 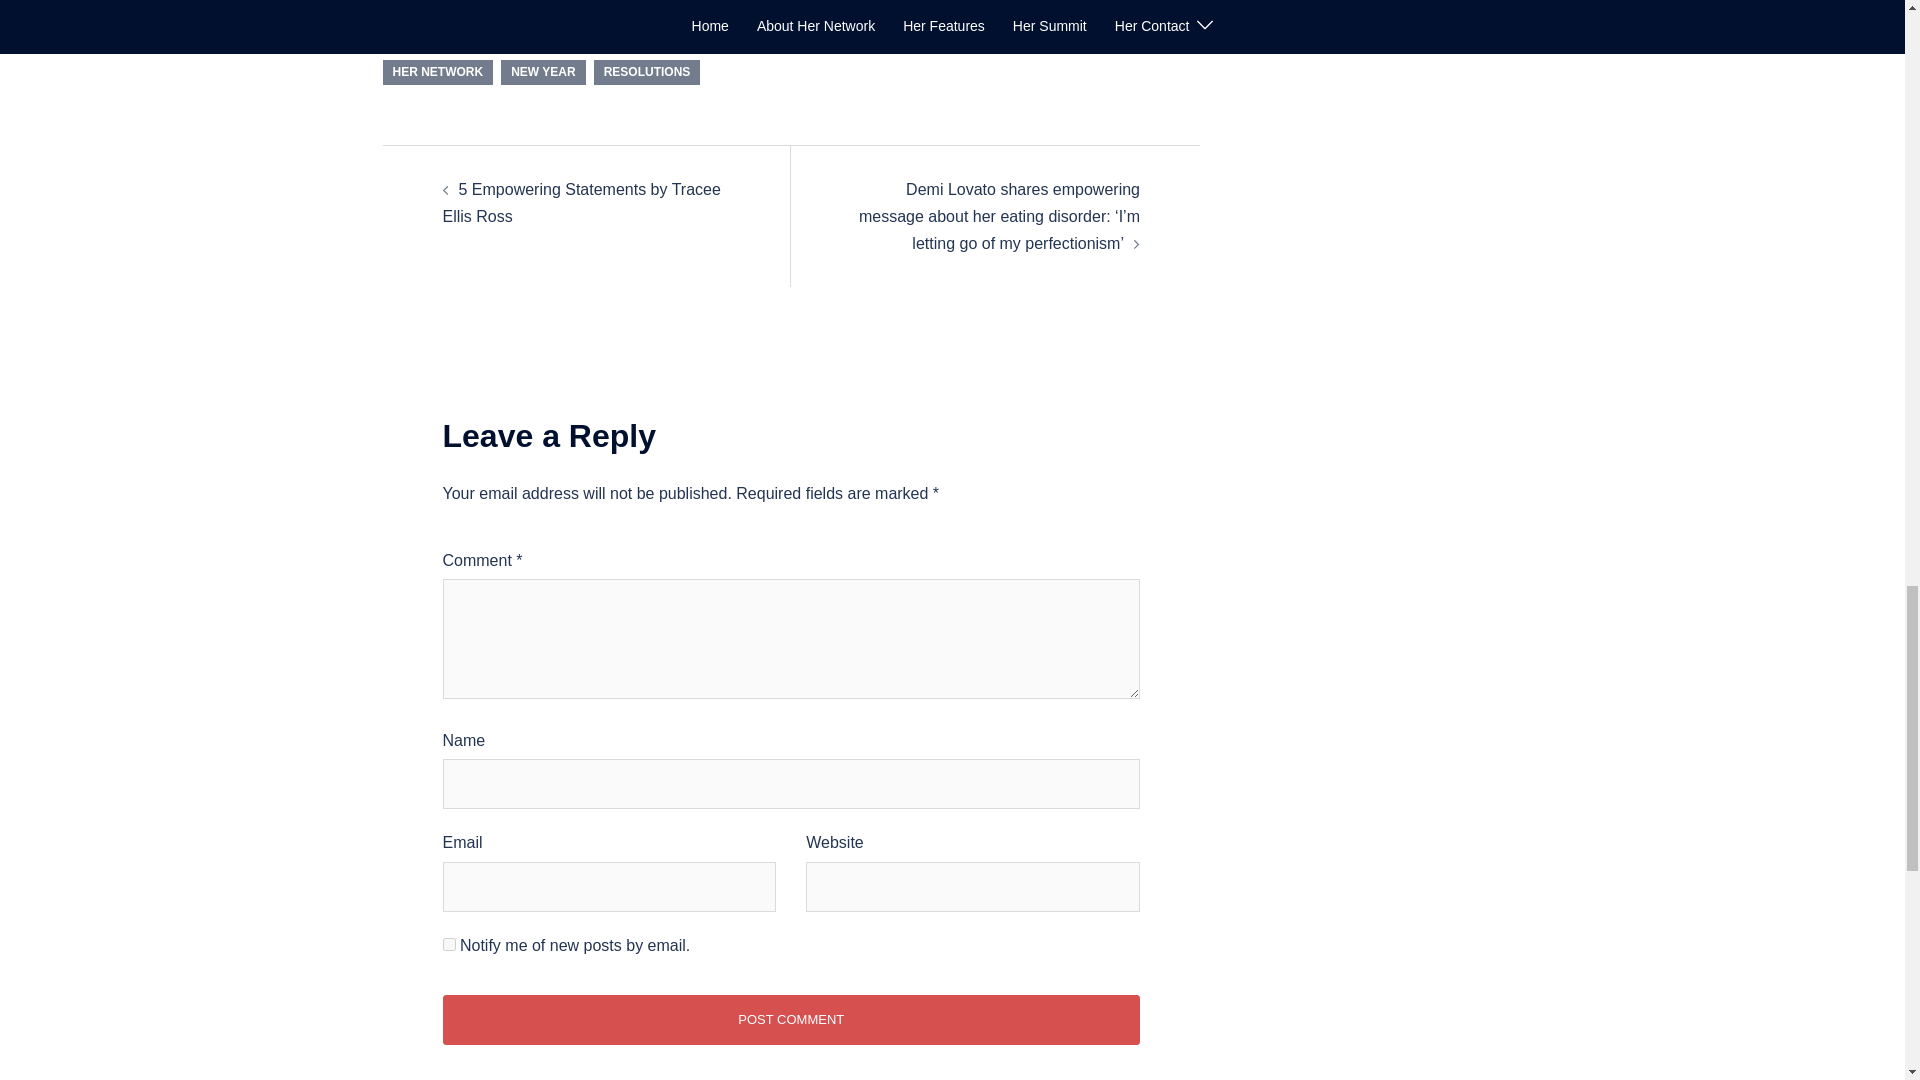 I want to click on 10 inspiring messages to keep you motivated and hopeful!, so click(x=490, y=5).